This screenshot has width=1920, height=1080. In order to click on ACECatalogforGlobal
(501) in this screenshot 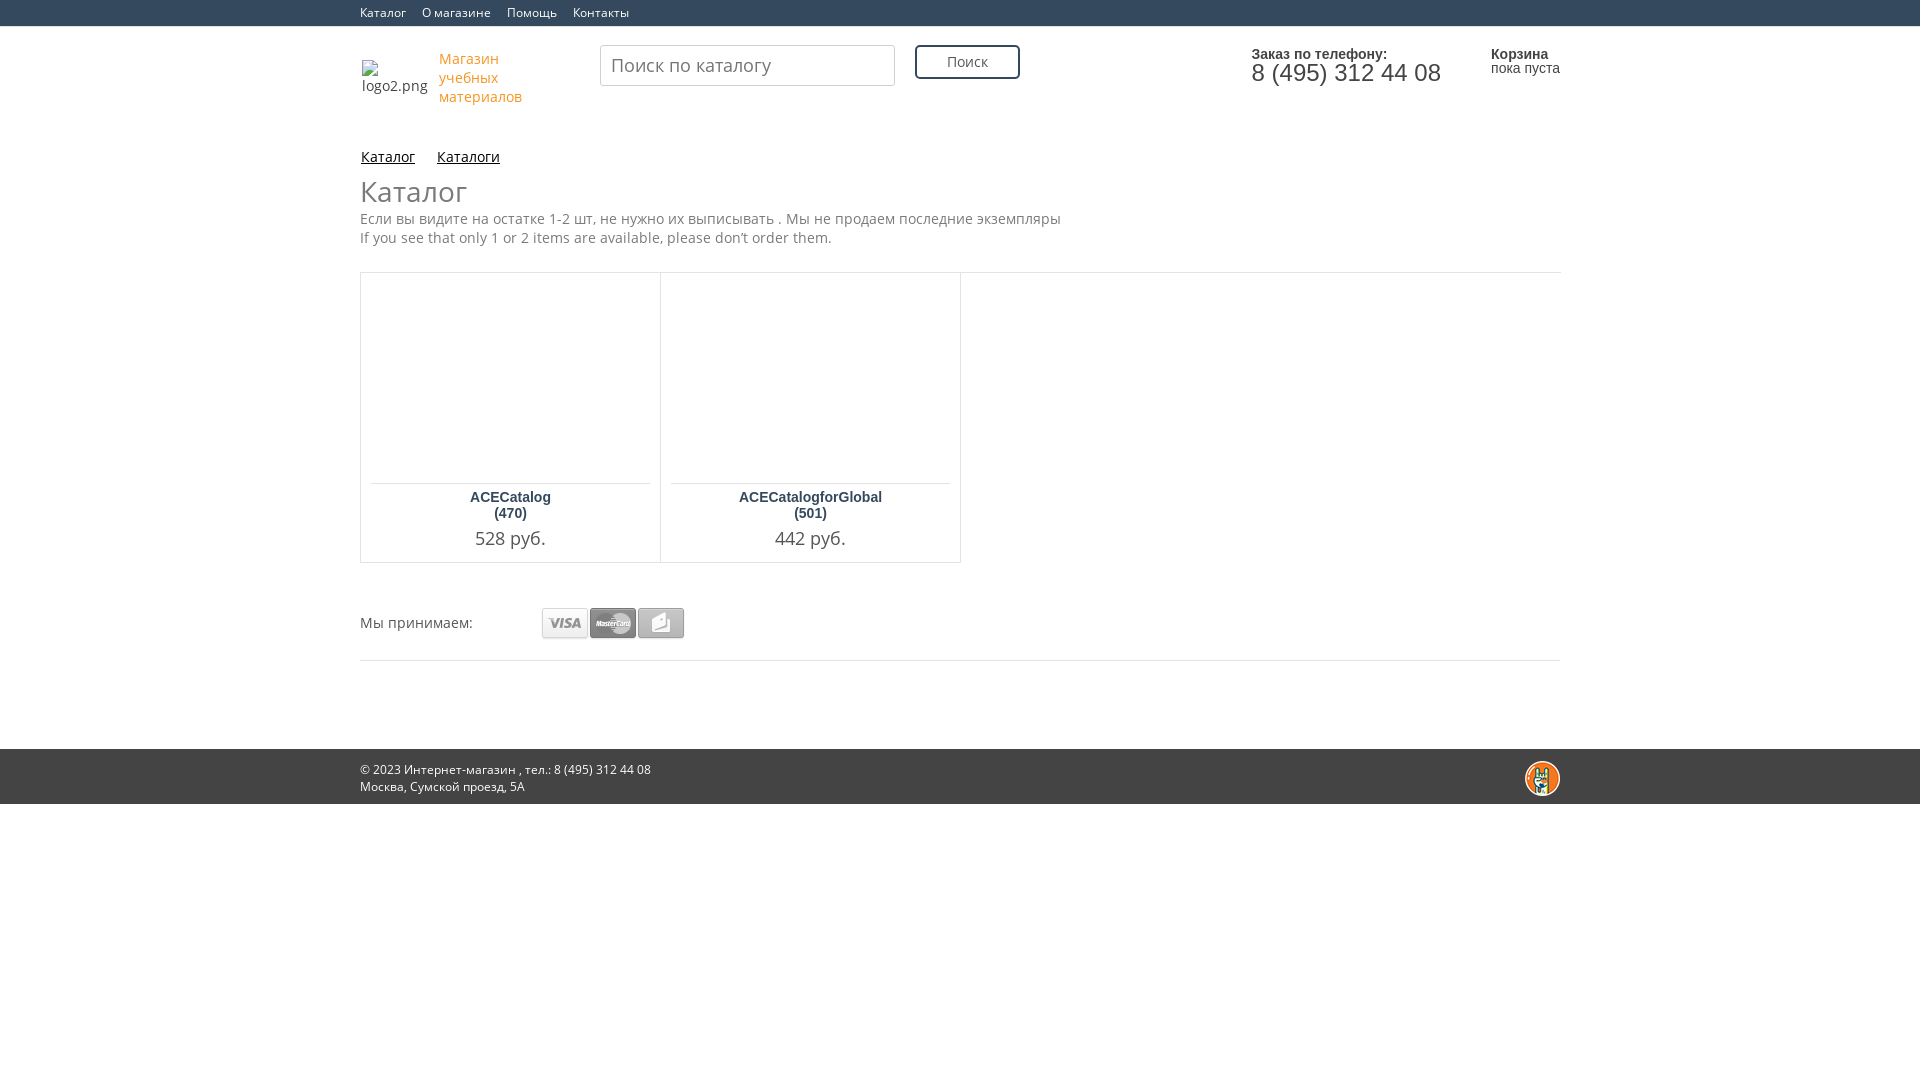, I will do `click(810, 505)`.